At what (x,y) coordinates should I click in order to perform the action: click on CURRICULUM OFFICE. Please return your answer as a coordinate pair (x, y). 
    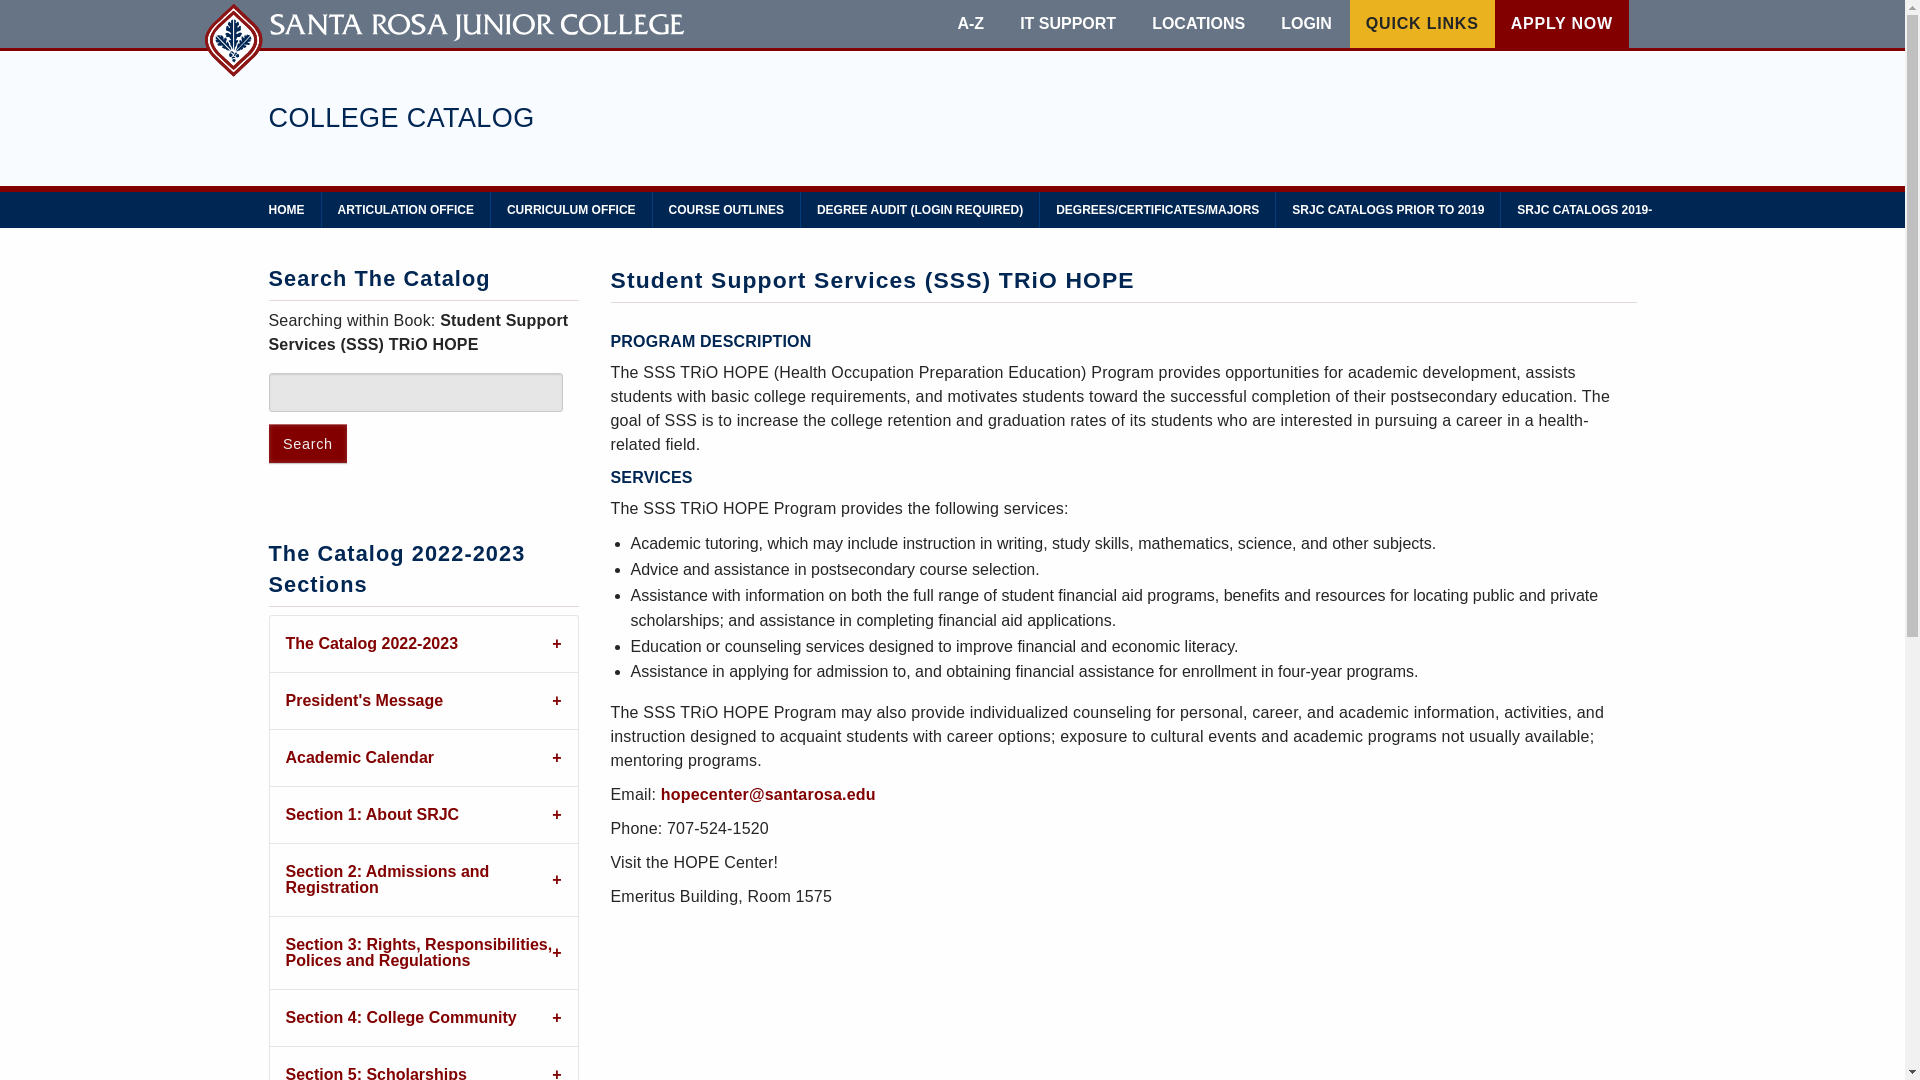
    Looking at the image, I should click on (572, 210).